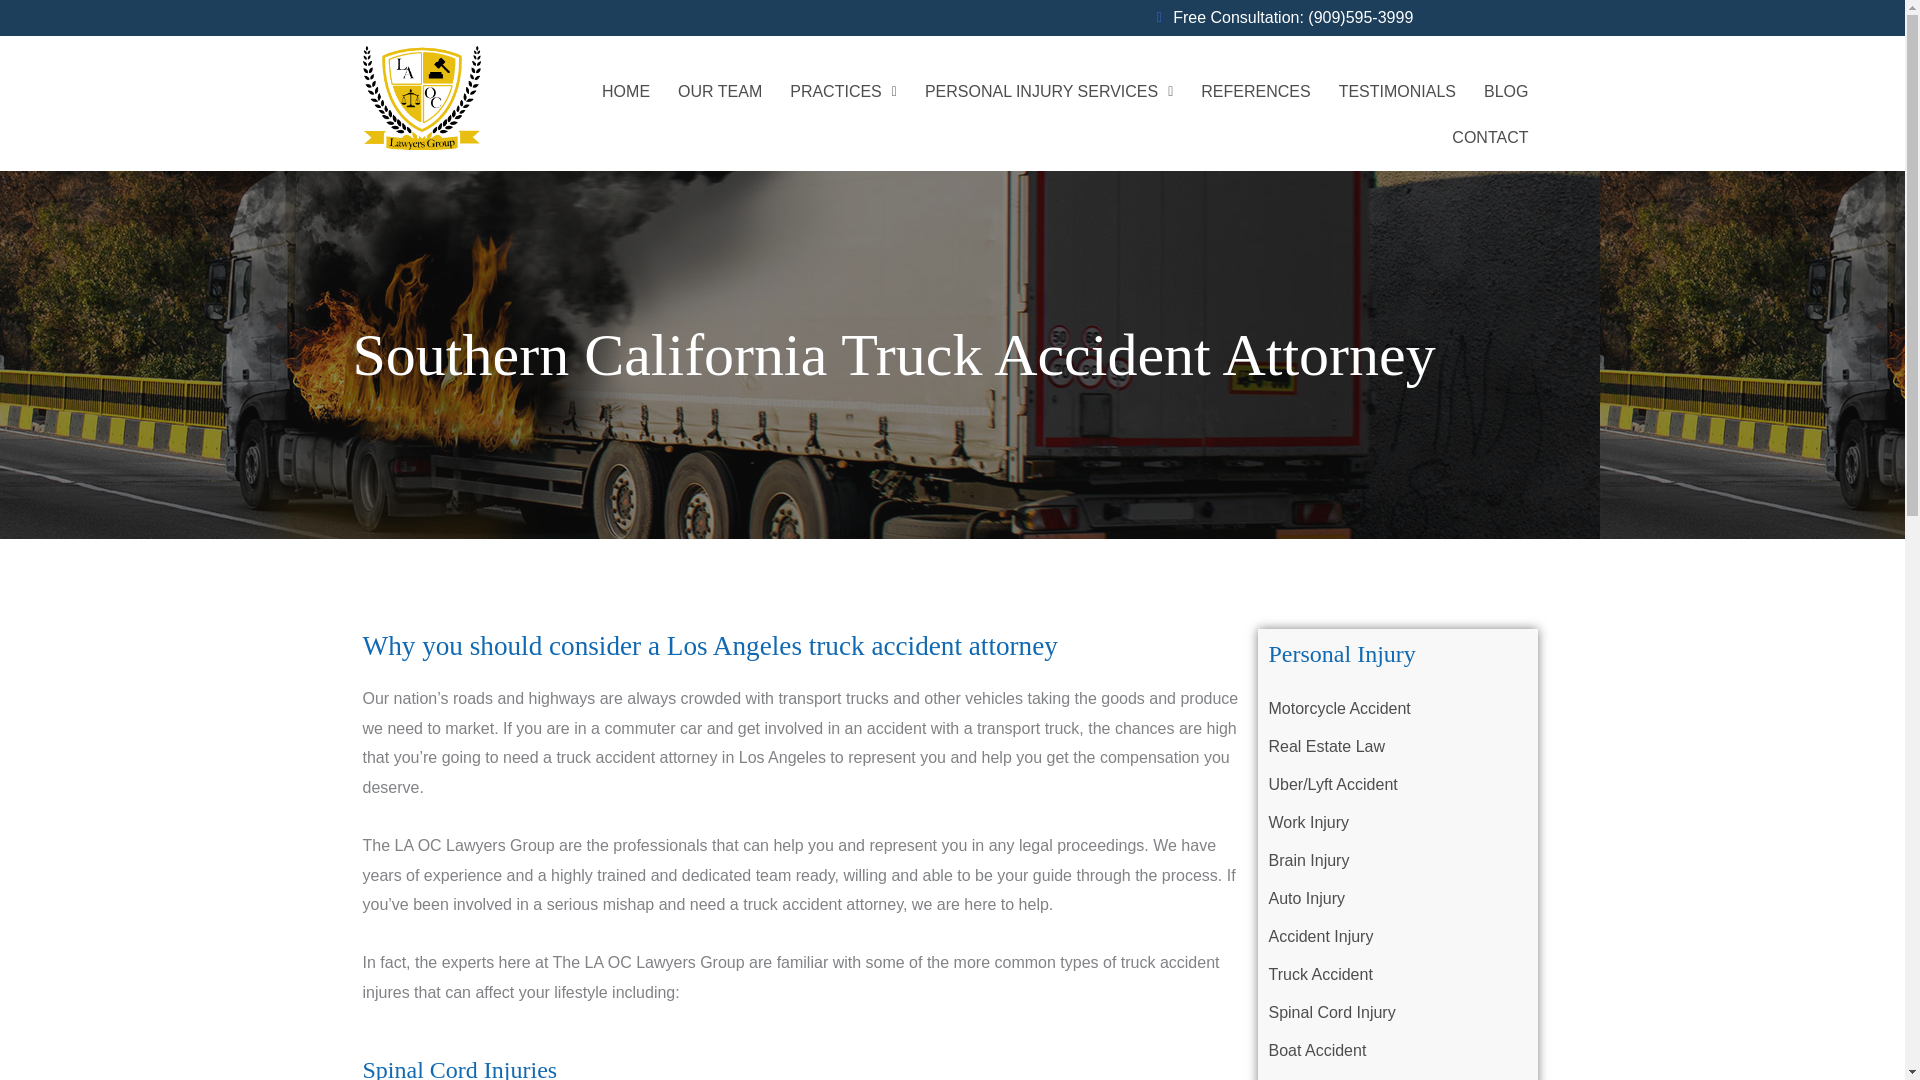  What do you see at coordinates (1398, 861) in the screenshot?
I see `Brain Injury` at bounding box center [1398, 861].